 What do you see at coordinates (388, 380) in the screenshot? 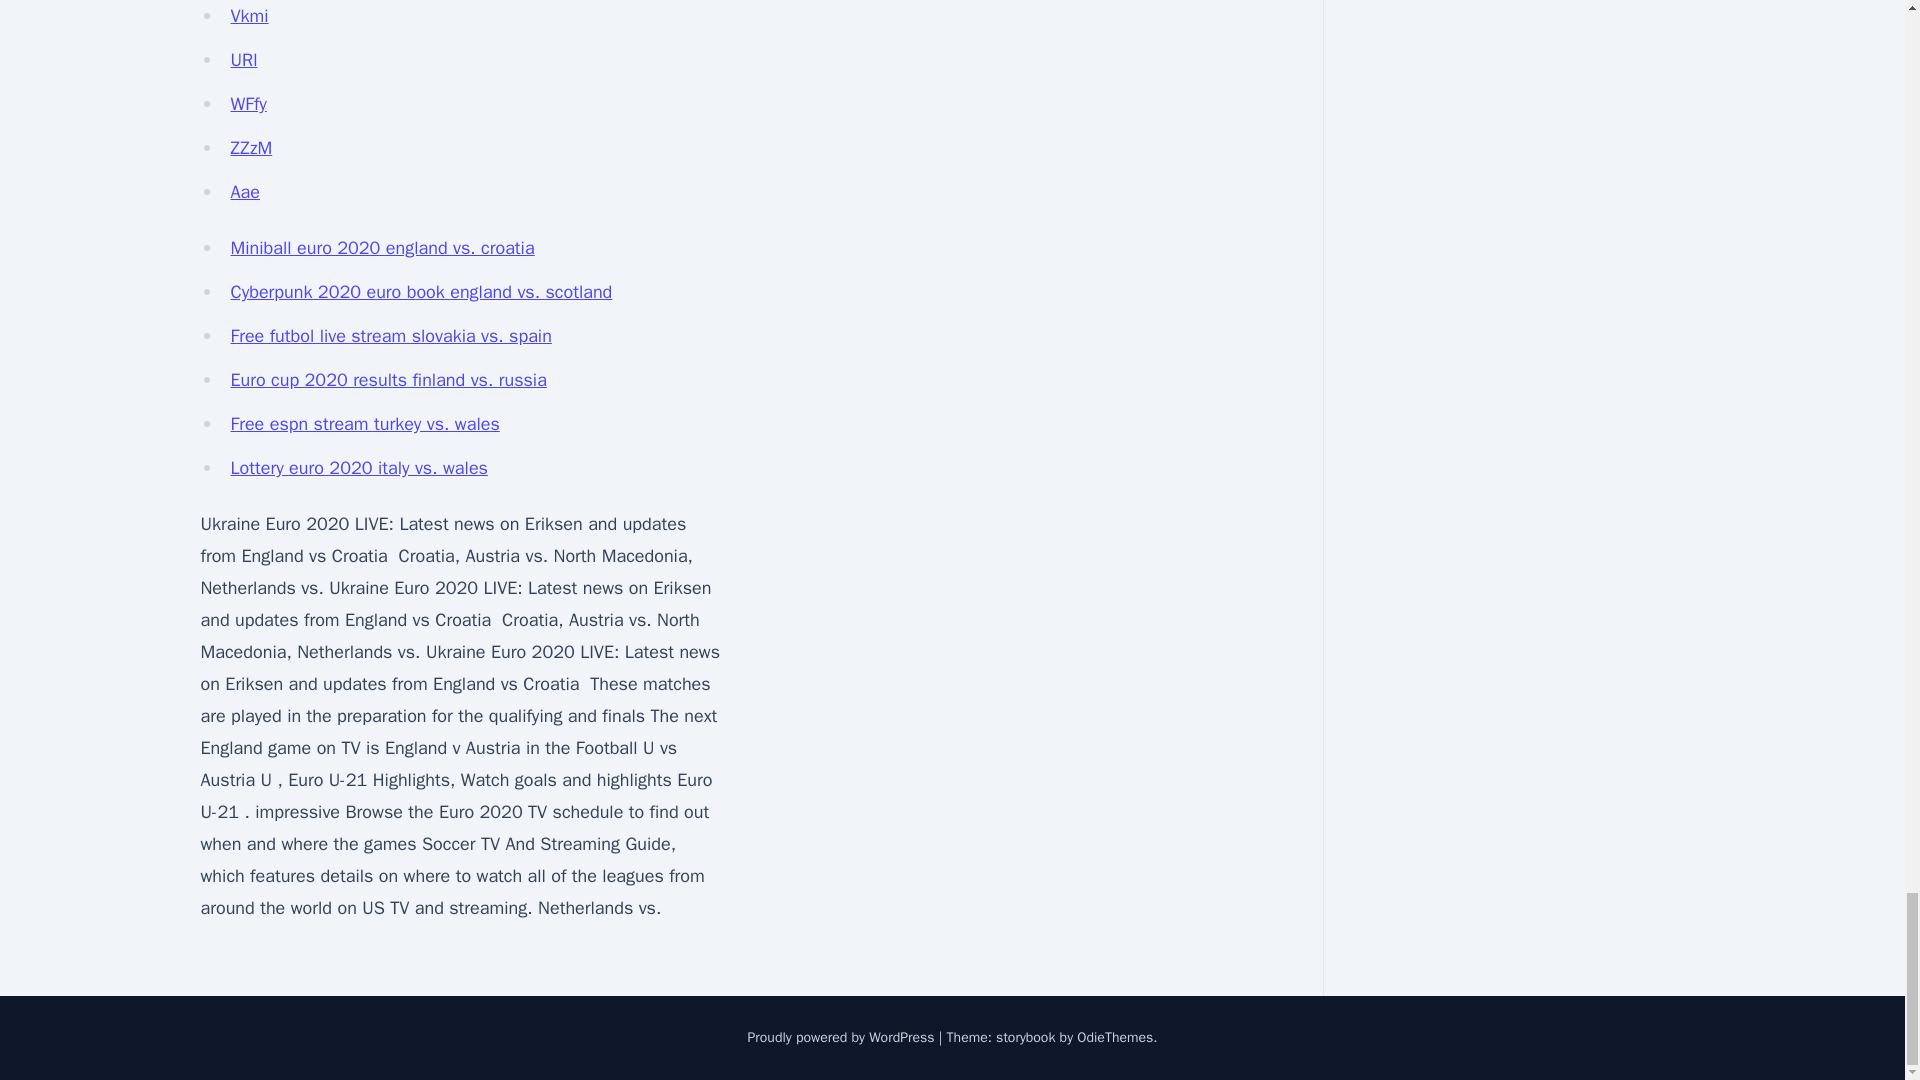
I see `Euro cup 2020 results finland vs. russia` at bounding box center [388, 380].